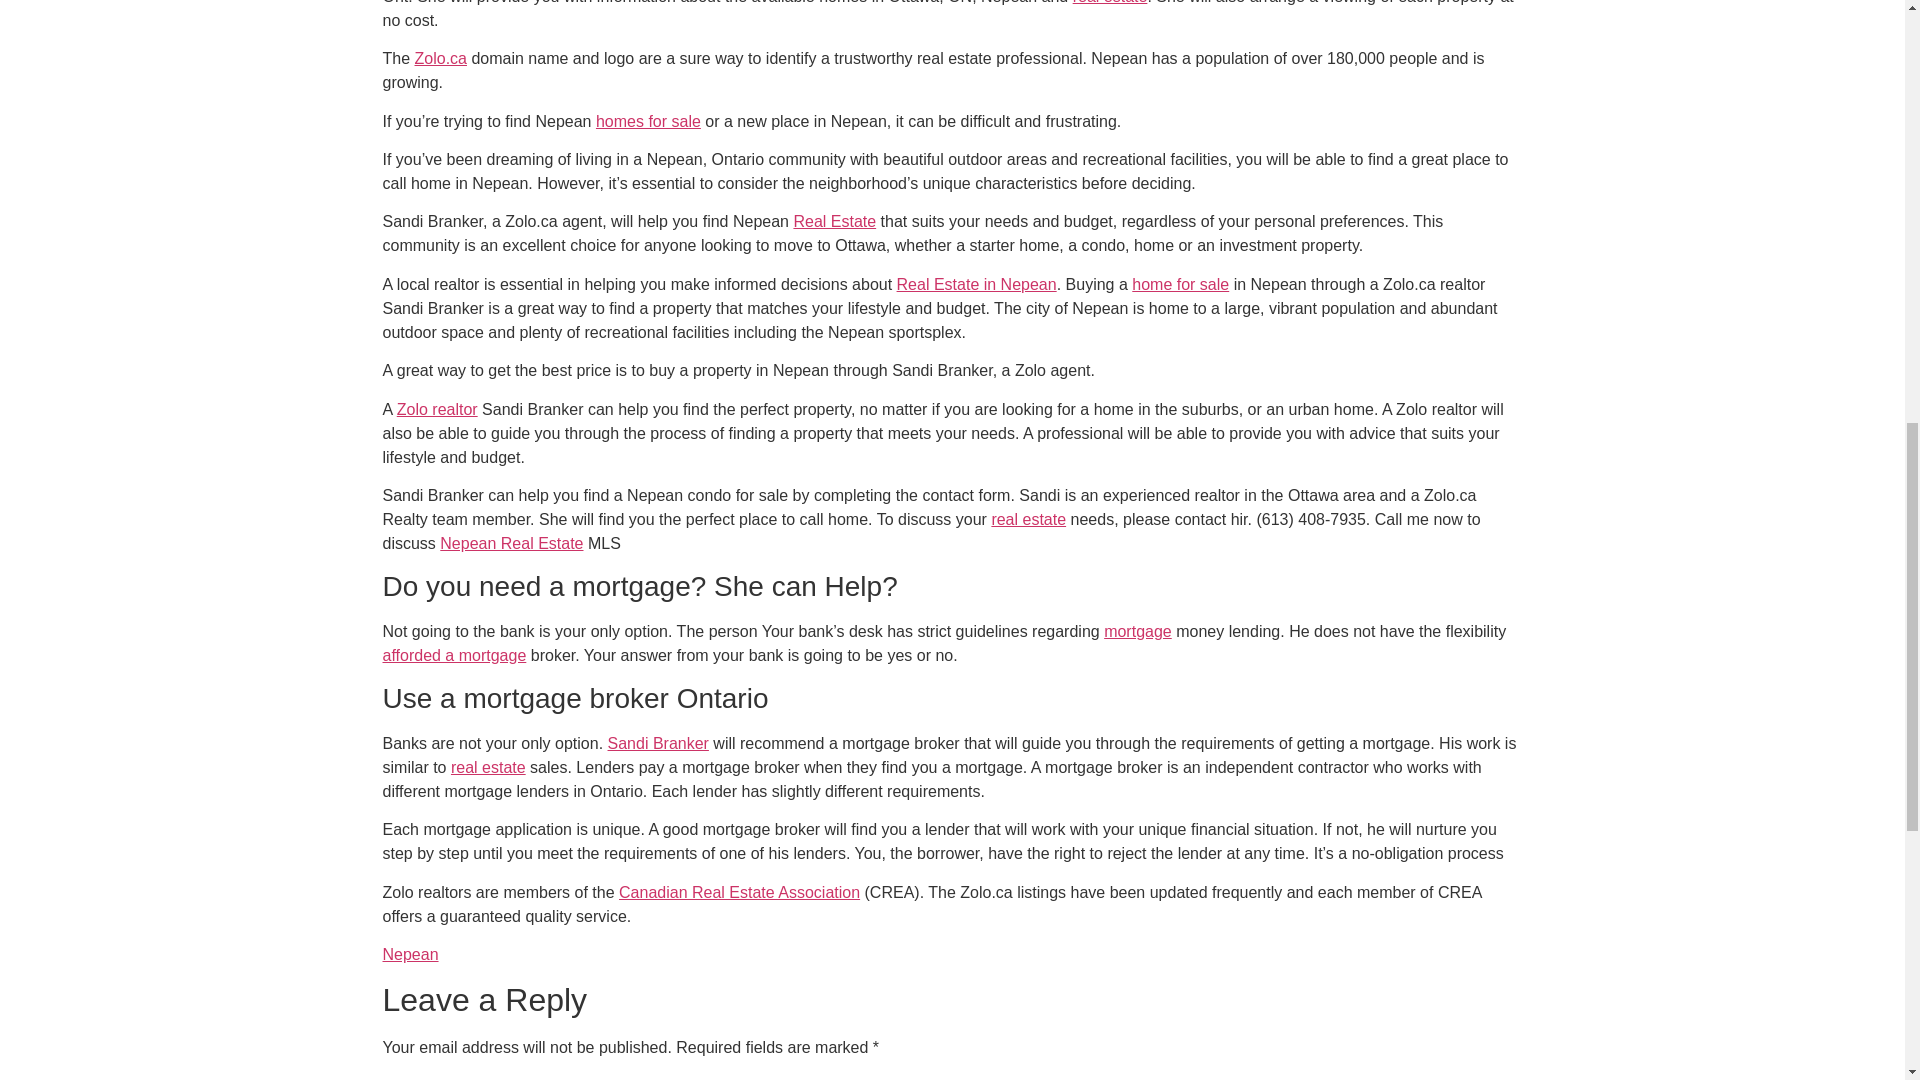  Describe the element at coordinates (1028, 519) in the screenshot. I see `real estate` at that location.